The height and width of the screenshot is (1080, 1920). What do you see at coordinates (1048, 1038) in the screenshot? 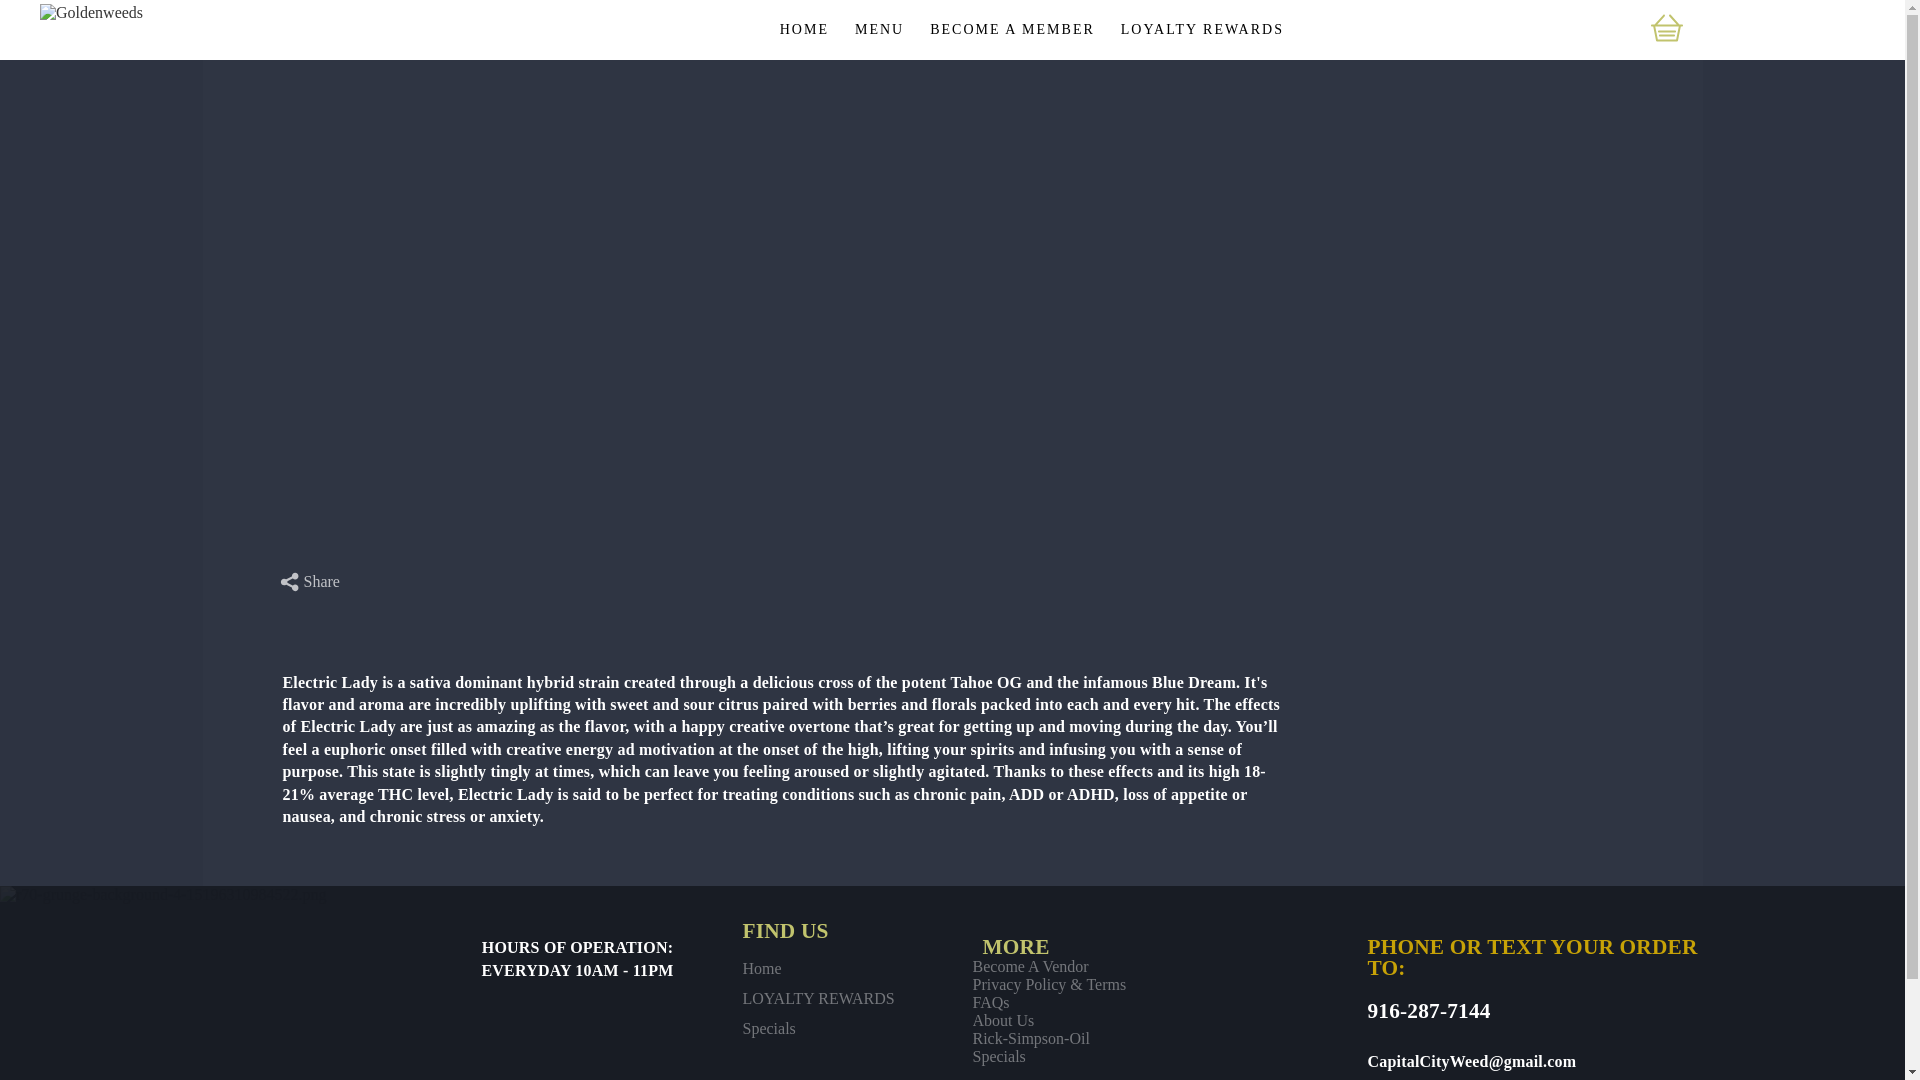
I see `Rick-Simpson-Oil` at bounding box center [1048, 1038].